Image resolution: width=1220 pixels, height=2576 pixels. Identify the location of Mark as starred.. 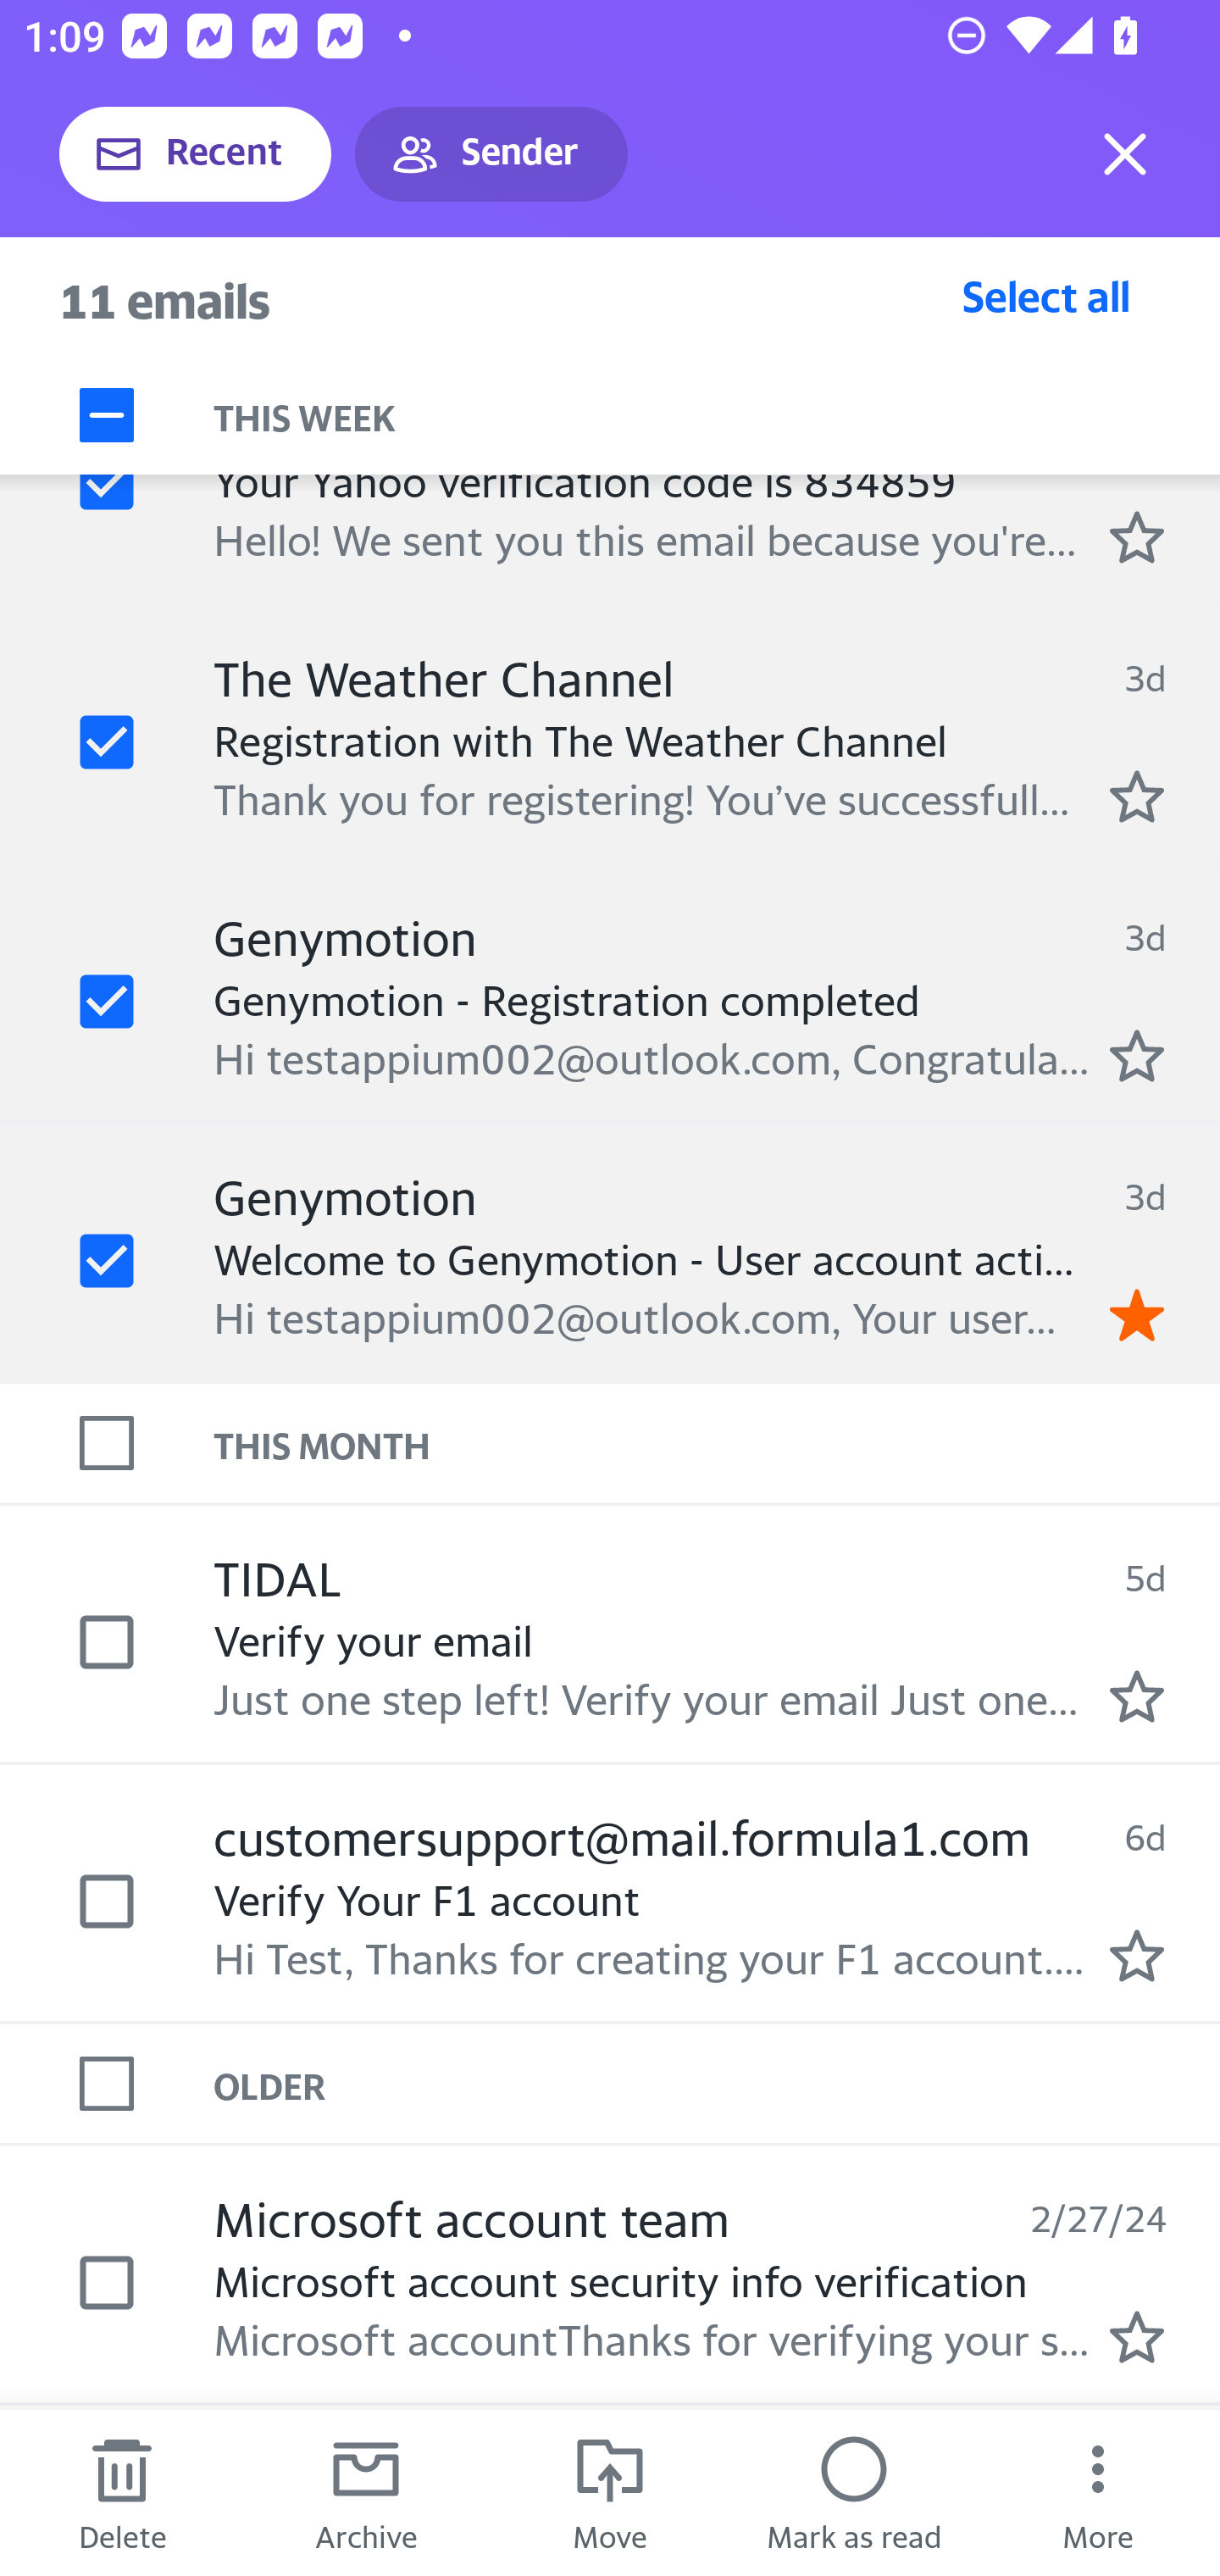
(1137, 1696).